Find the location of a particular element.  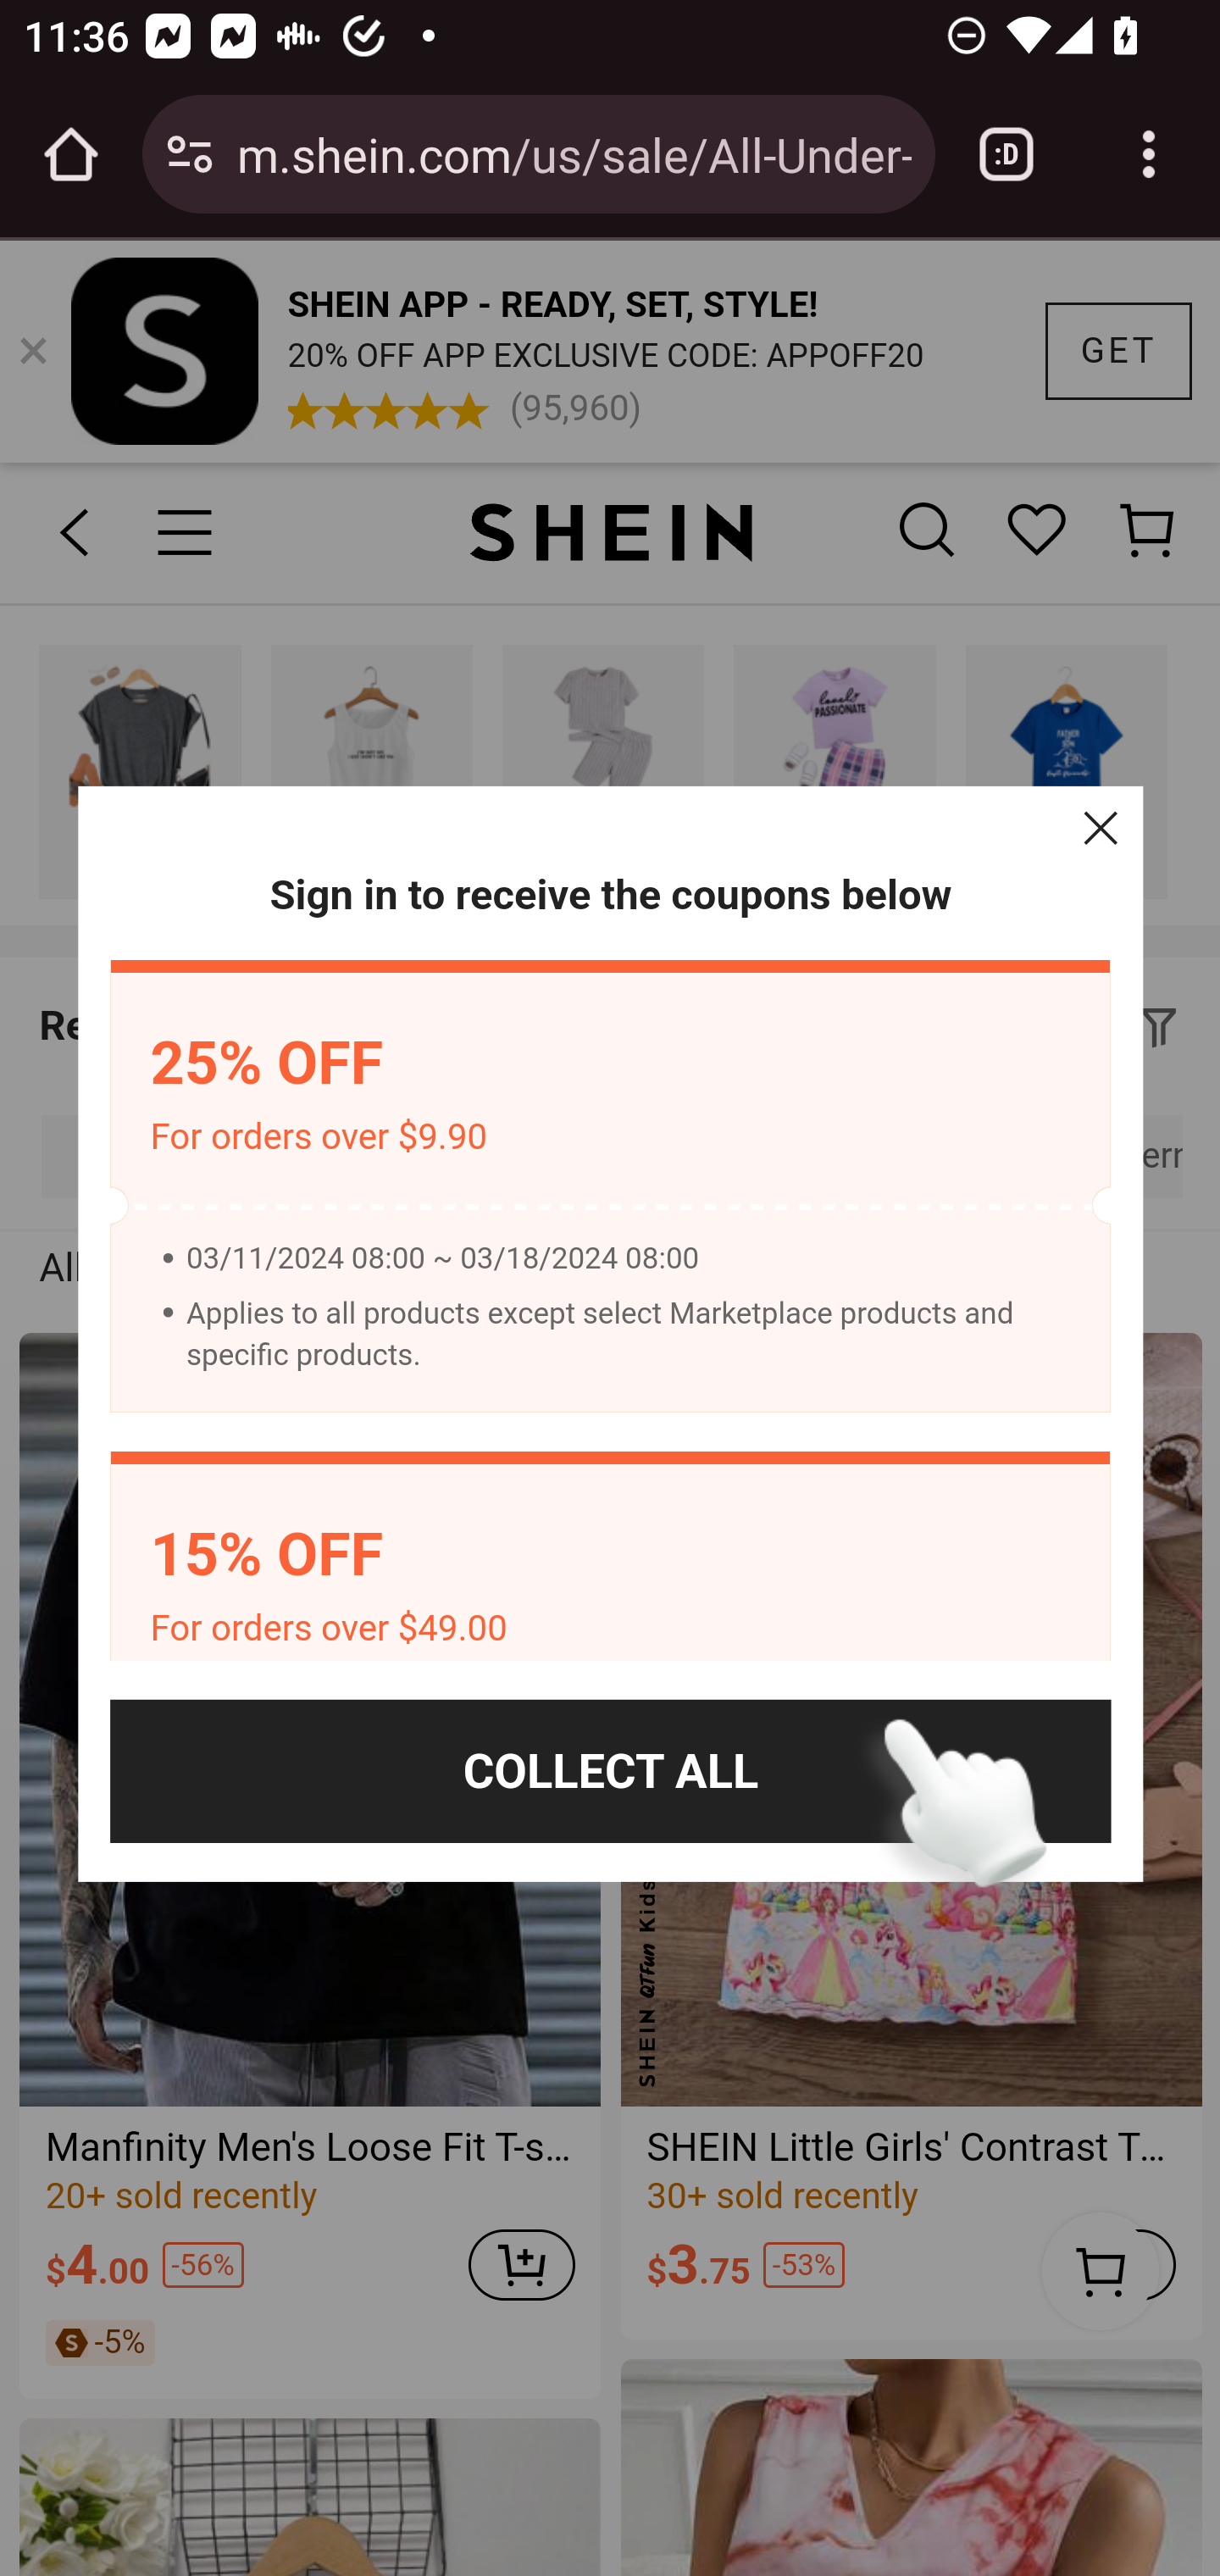

Open the home page is located at coordinates (71, 154).